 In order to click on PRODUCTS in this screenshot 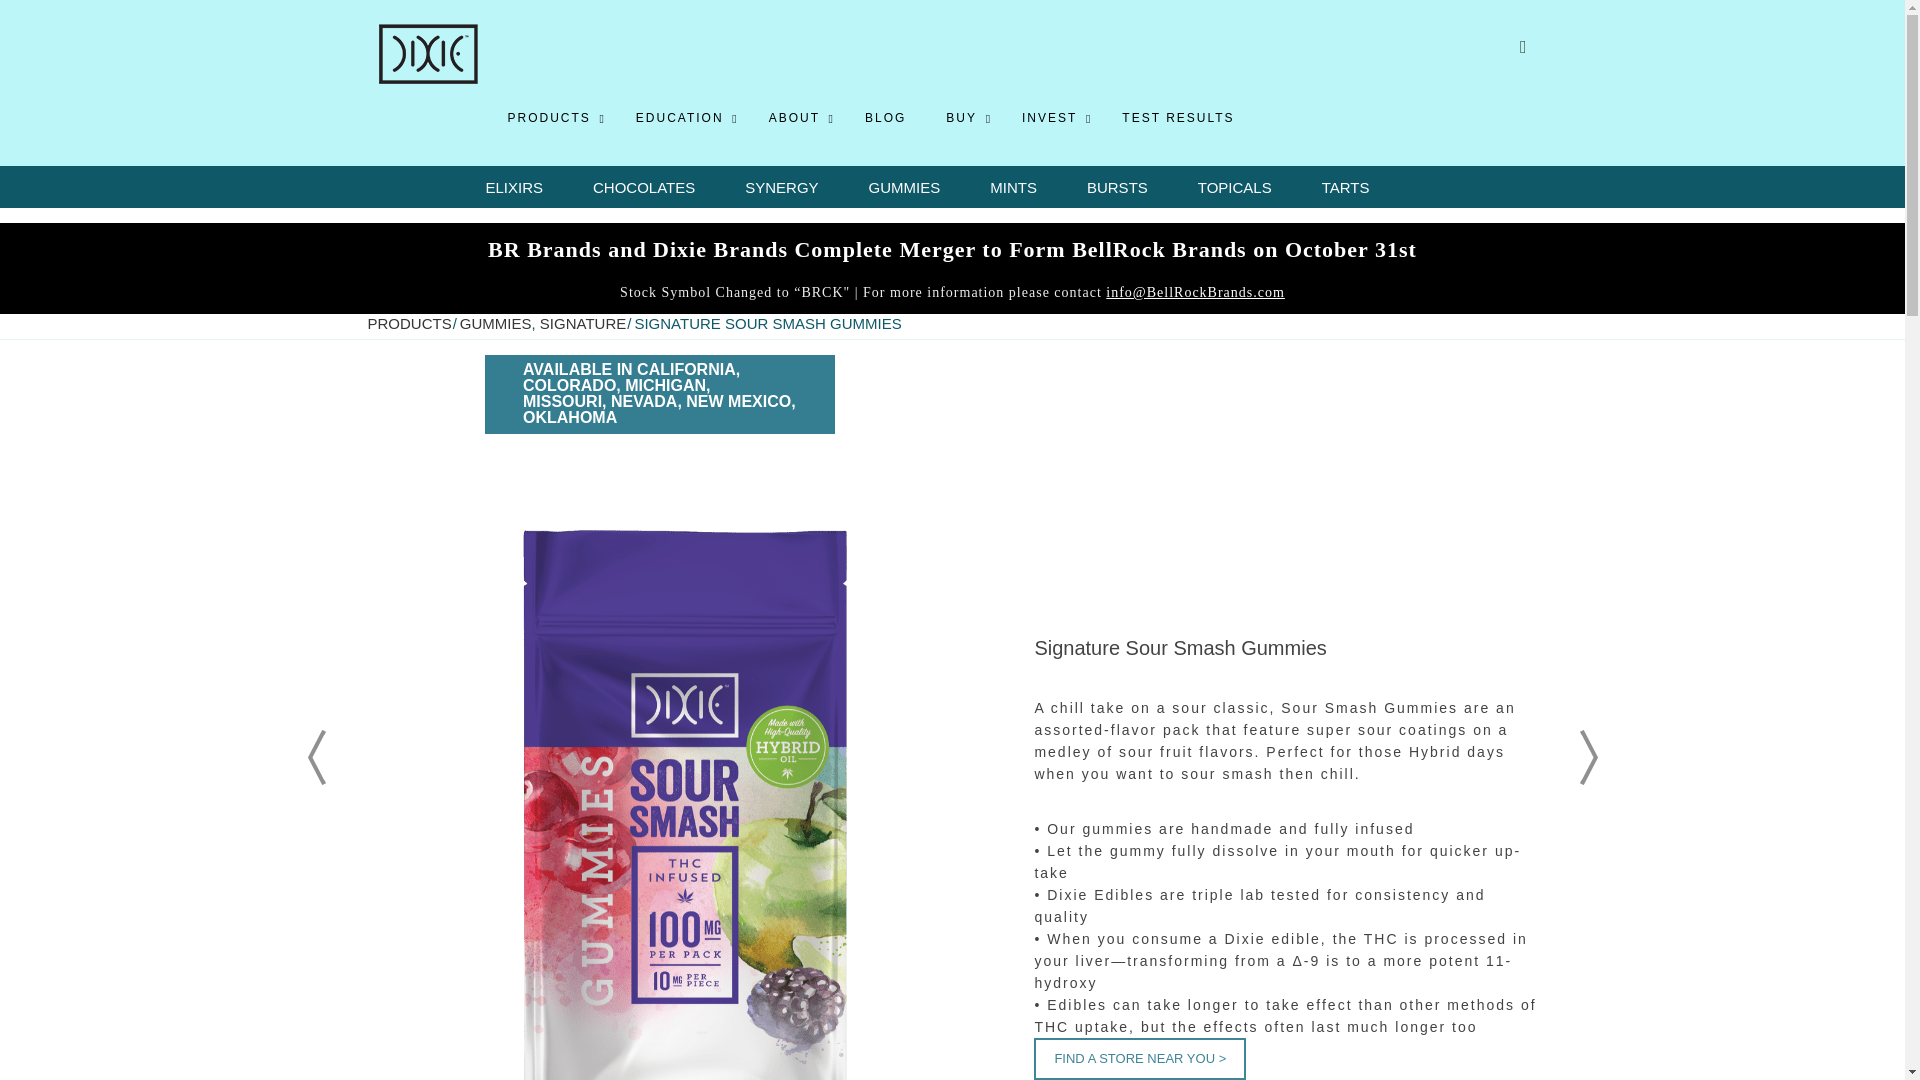, I will do `click(552, 118)`.